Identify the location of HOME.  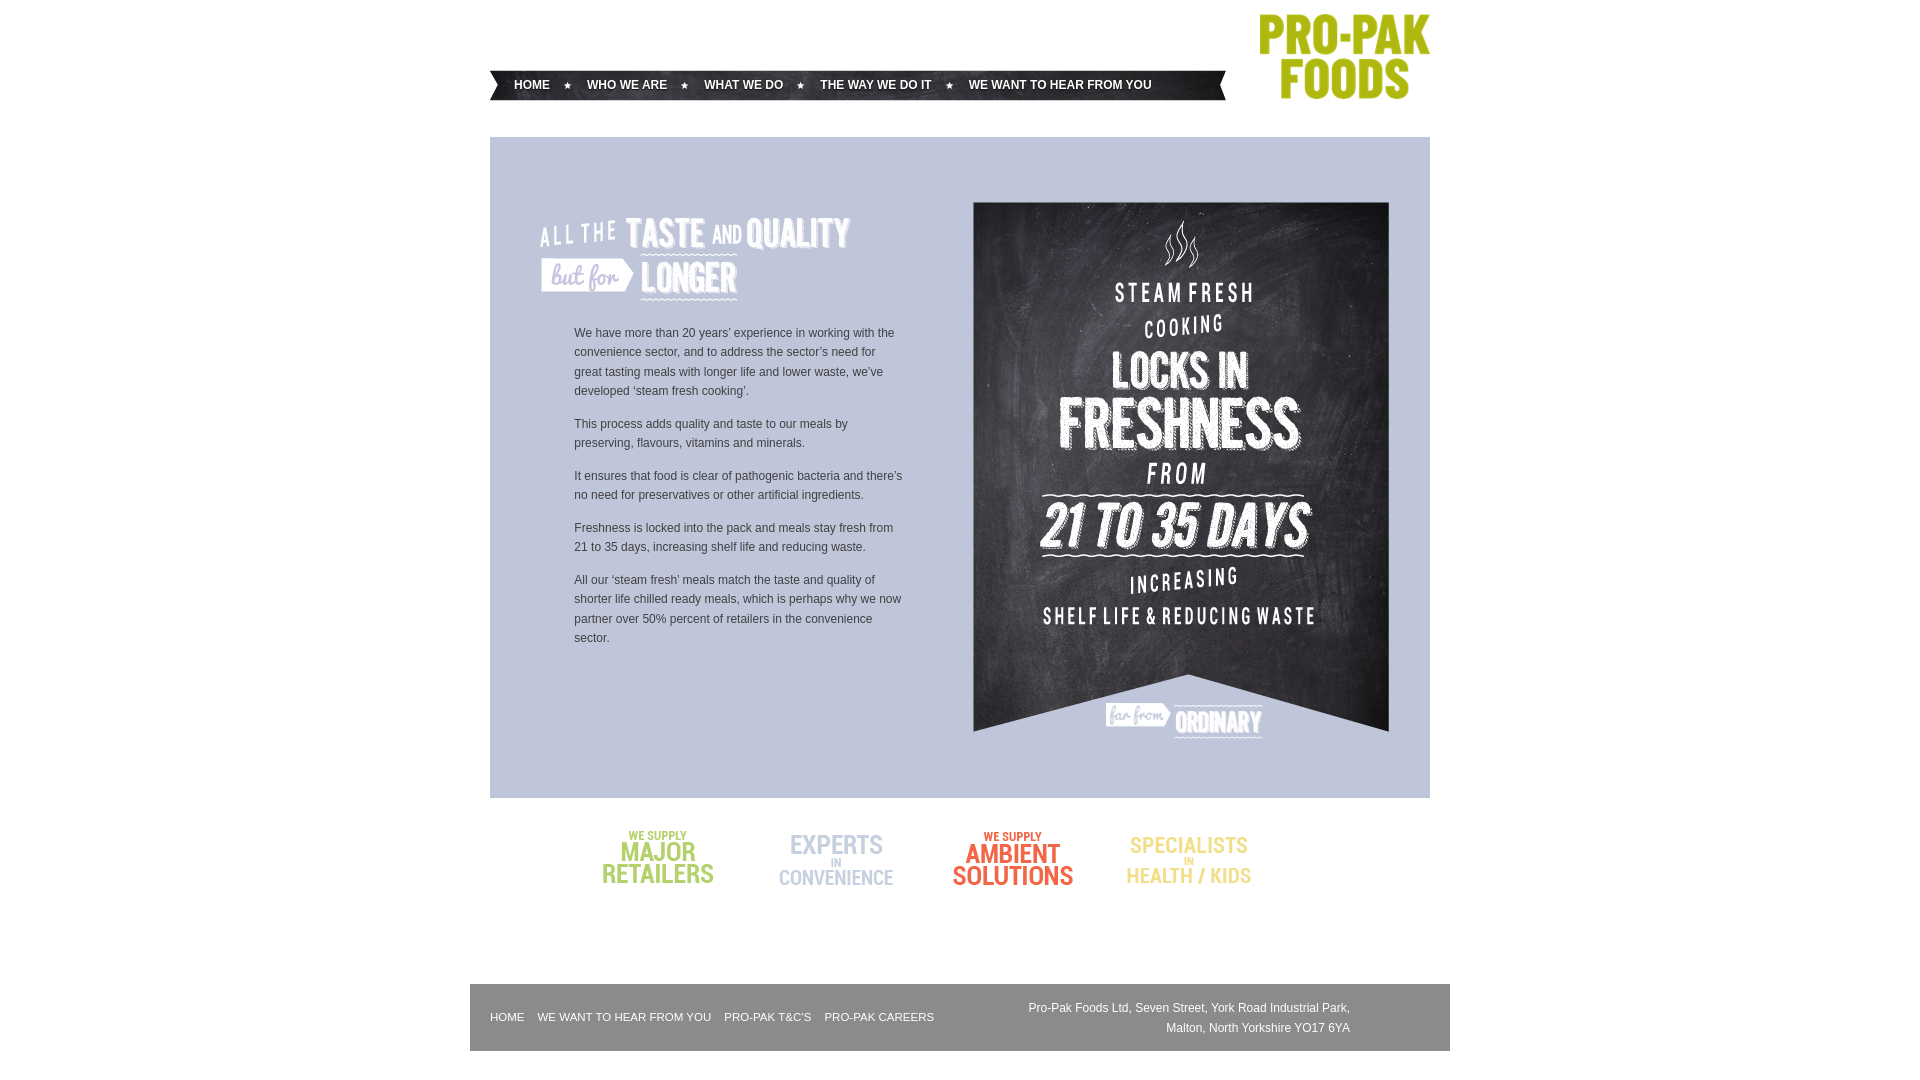
(532, 86).